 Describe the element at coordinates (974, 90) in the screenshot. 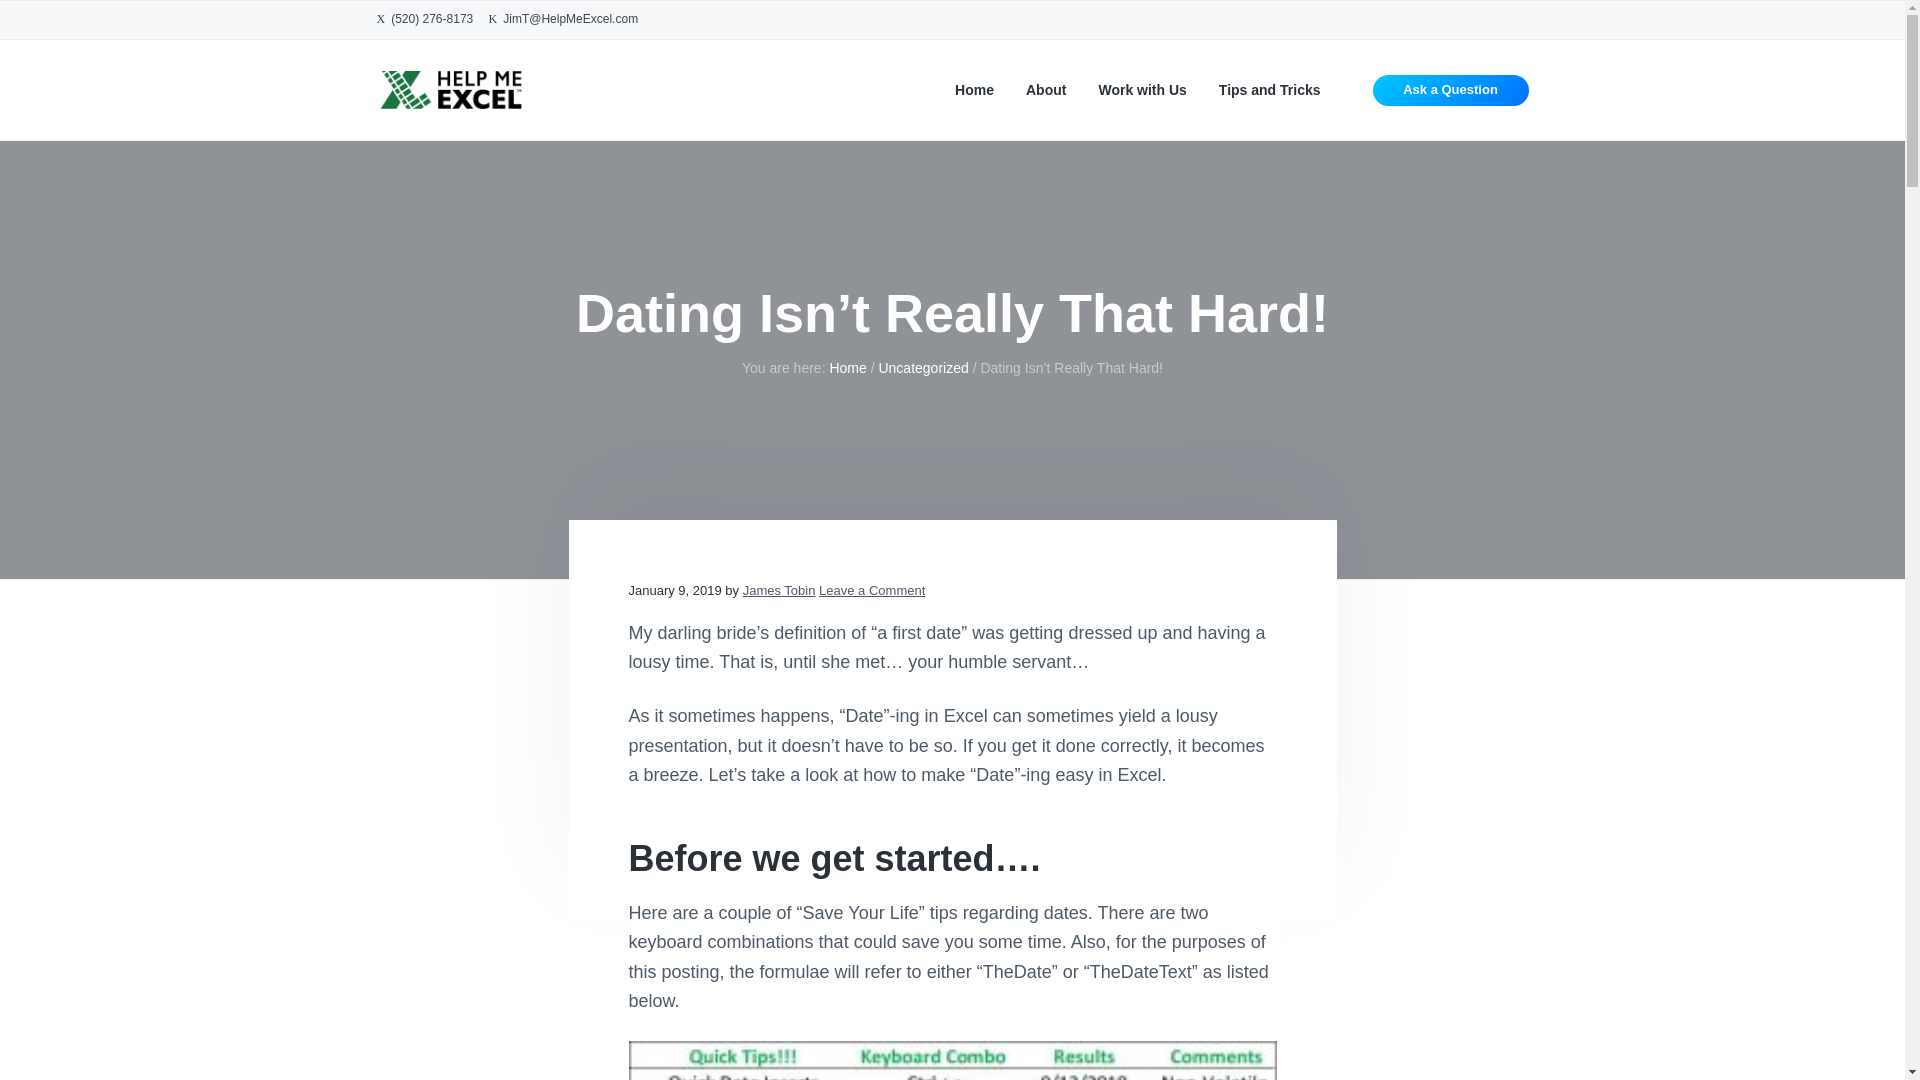

I see `Home` at that location.